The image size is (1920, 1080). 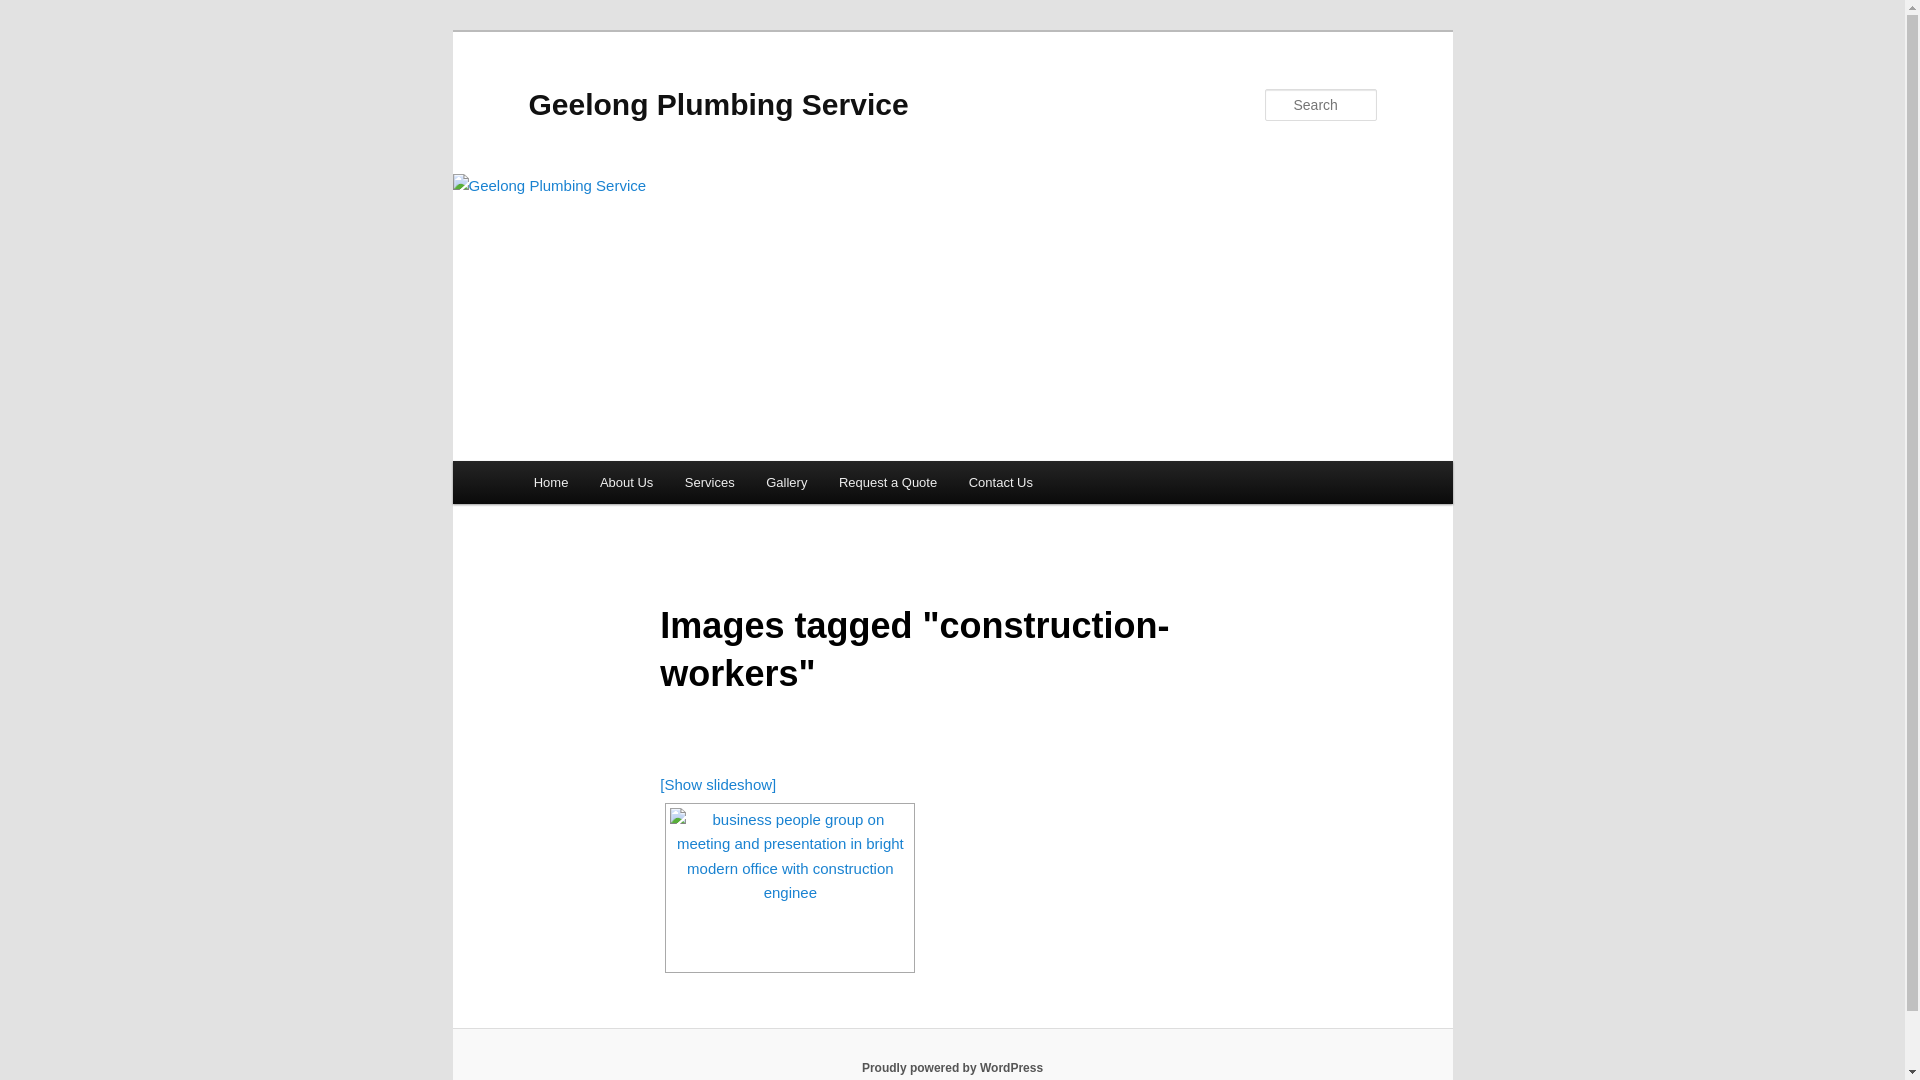 I want to click on Geelong Plumbing Service, so click(x=718, y=104).